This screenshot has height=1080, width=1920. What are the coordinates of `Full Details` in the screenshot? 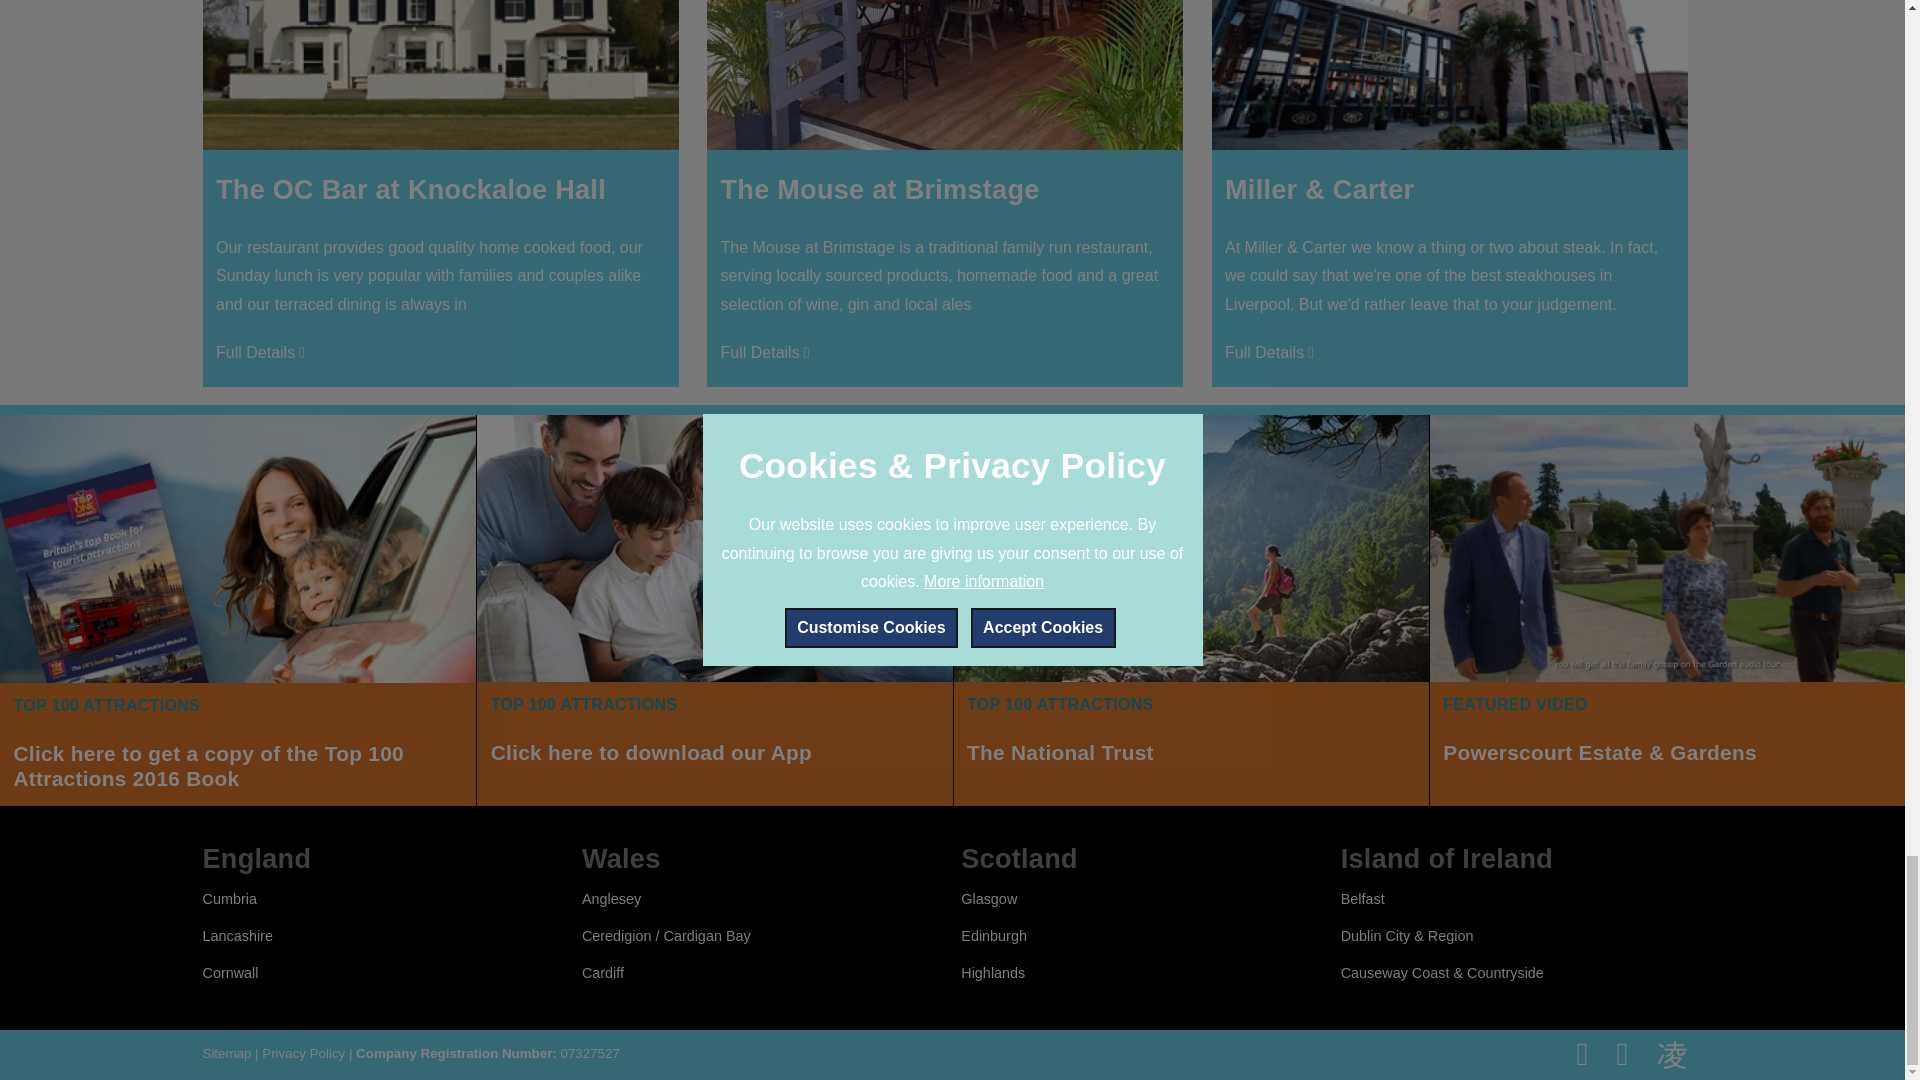 It's located at (1272, 354).